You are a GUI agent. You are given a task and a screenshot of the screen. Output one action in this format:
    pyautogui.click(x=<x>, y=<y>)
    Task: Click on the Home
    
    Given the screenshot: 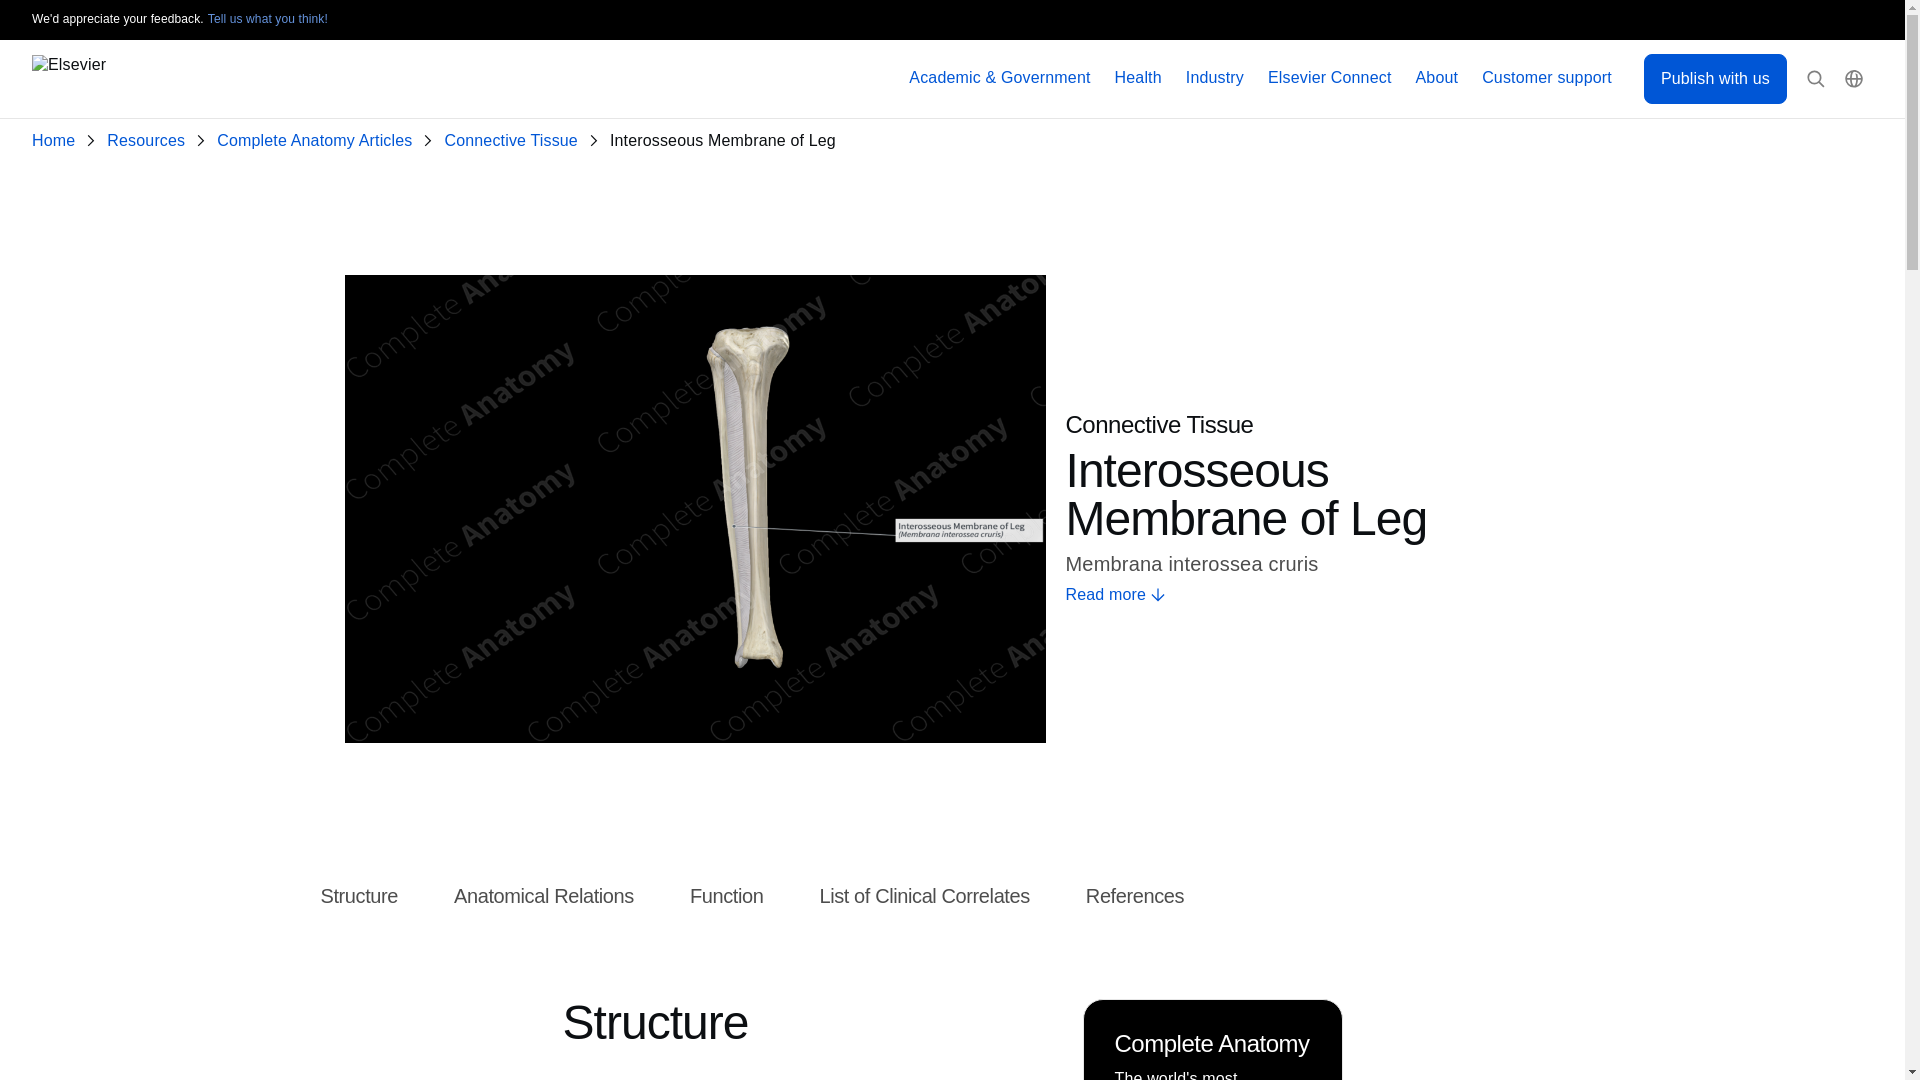 What is the action you would take?
    pyautogui.click(x=57, y=141)
    